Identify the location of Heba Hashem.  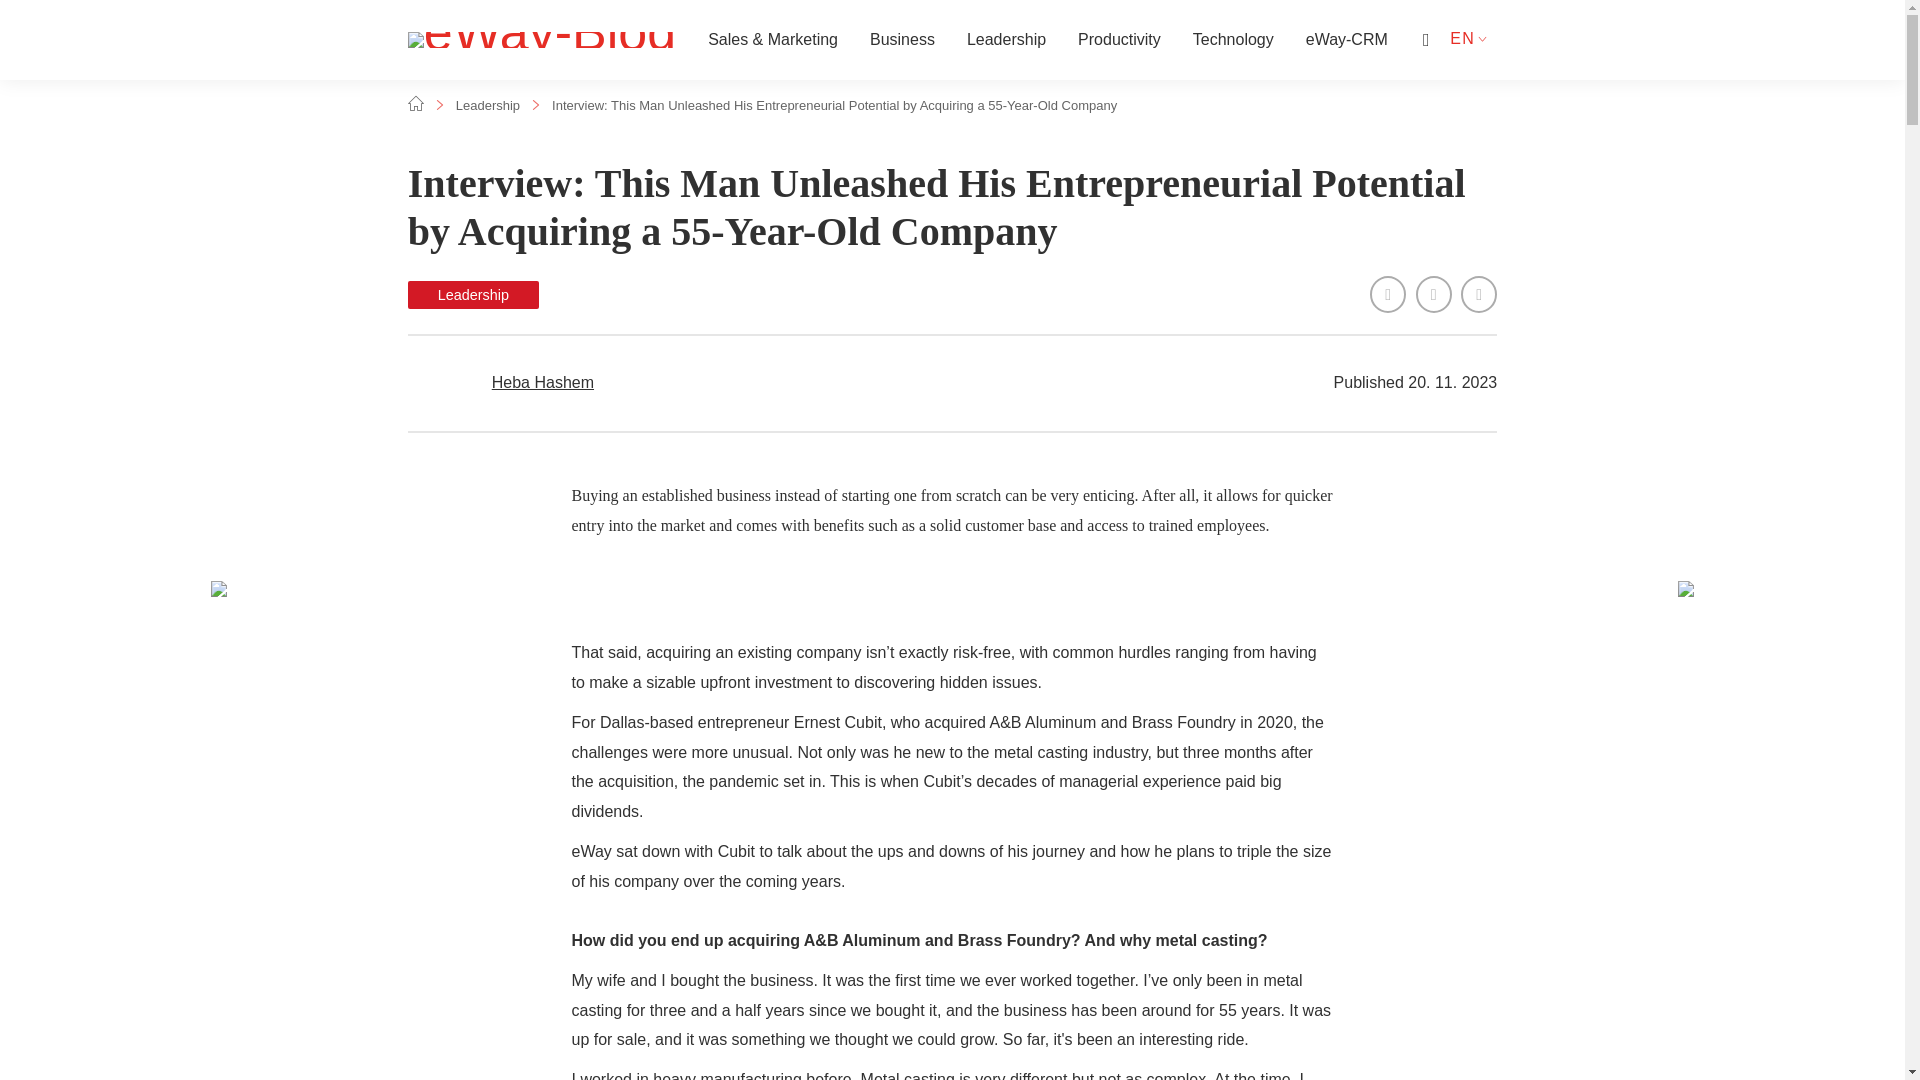
(542, 383).